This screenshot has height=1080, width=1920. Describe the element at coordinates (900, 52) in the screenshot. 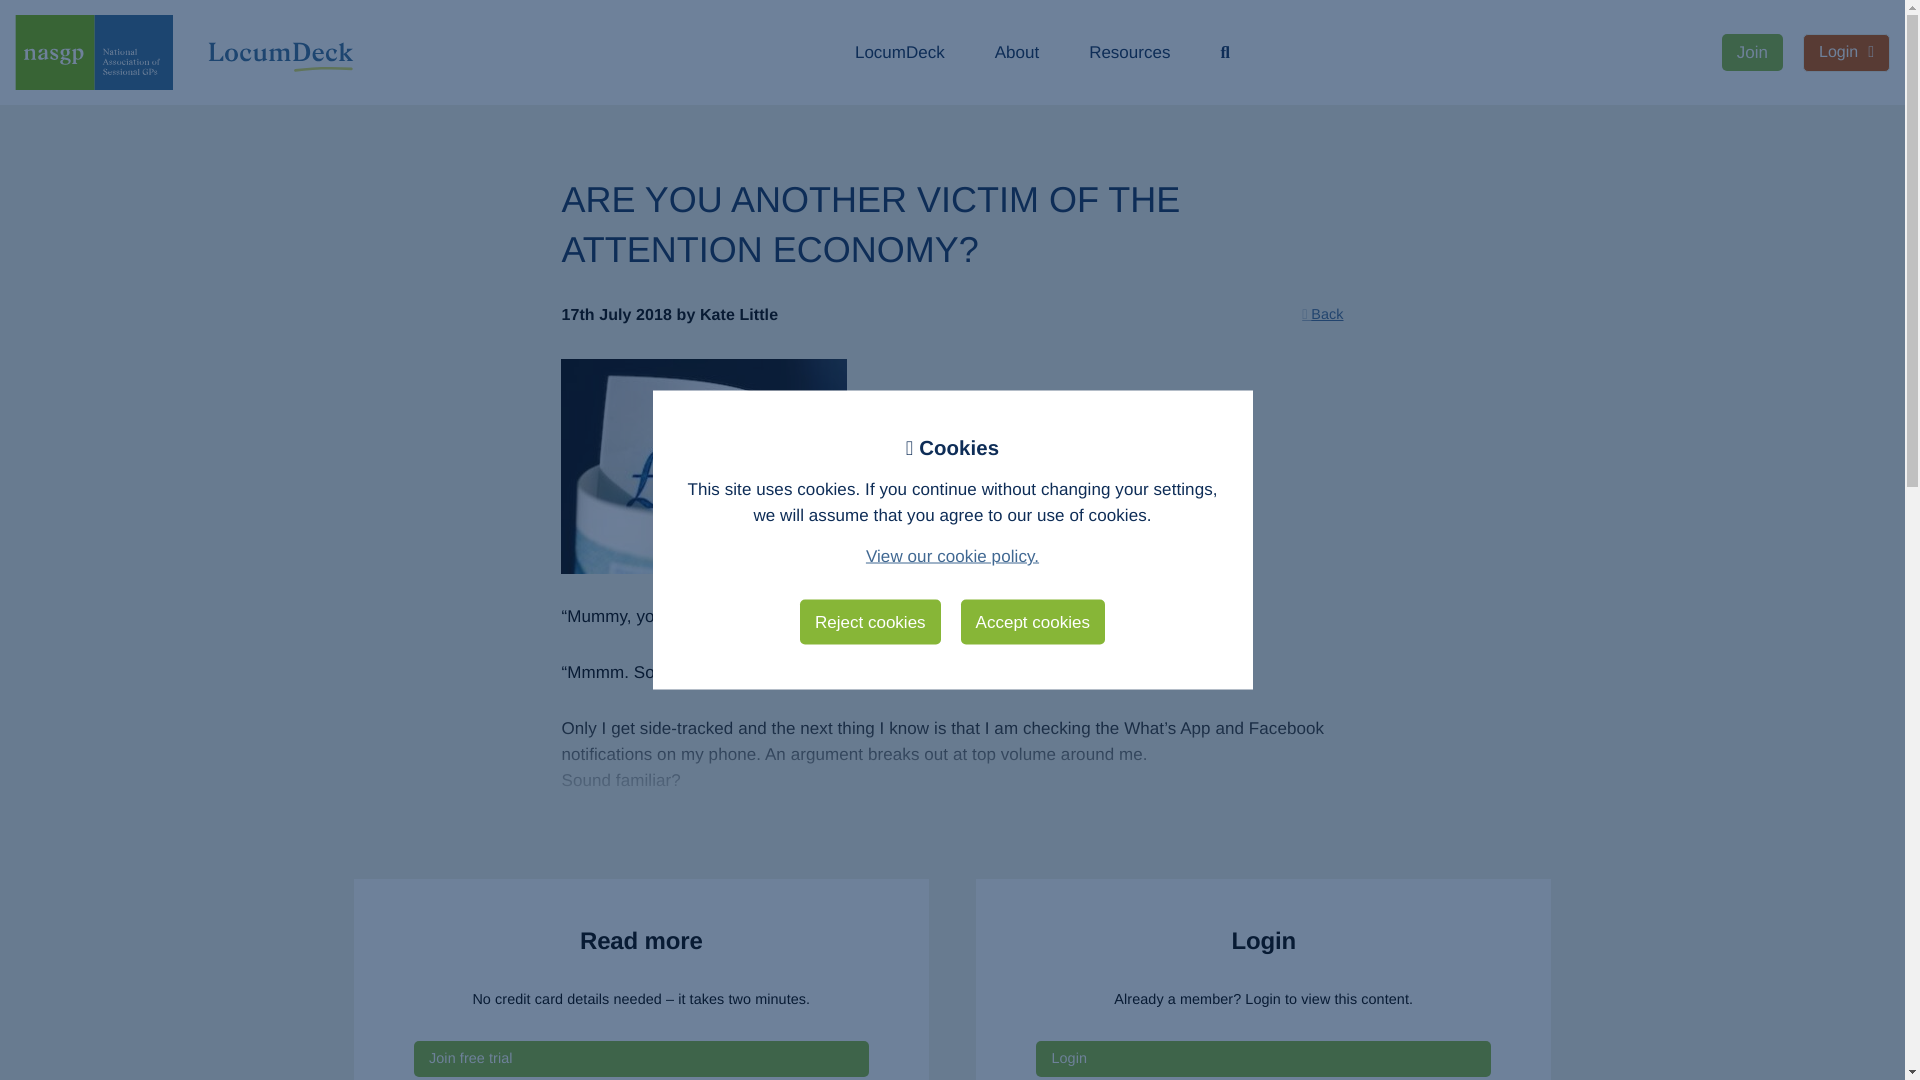

I see `LocumDeck` at that location.